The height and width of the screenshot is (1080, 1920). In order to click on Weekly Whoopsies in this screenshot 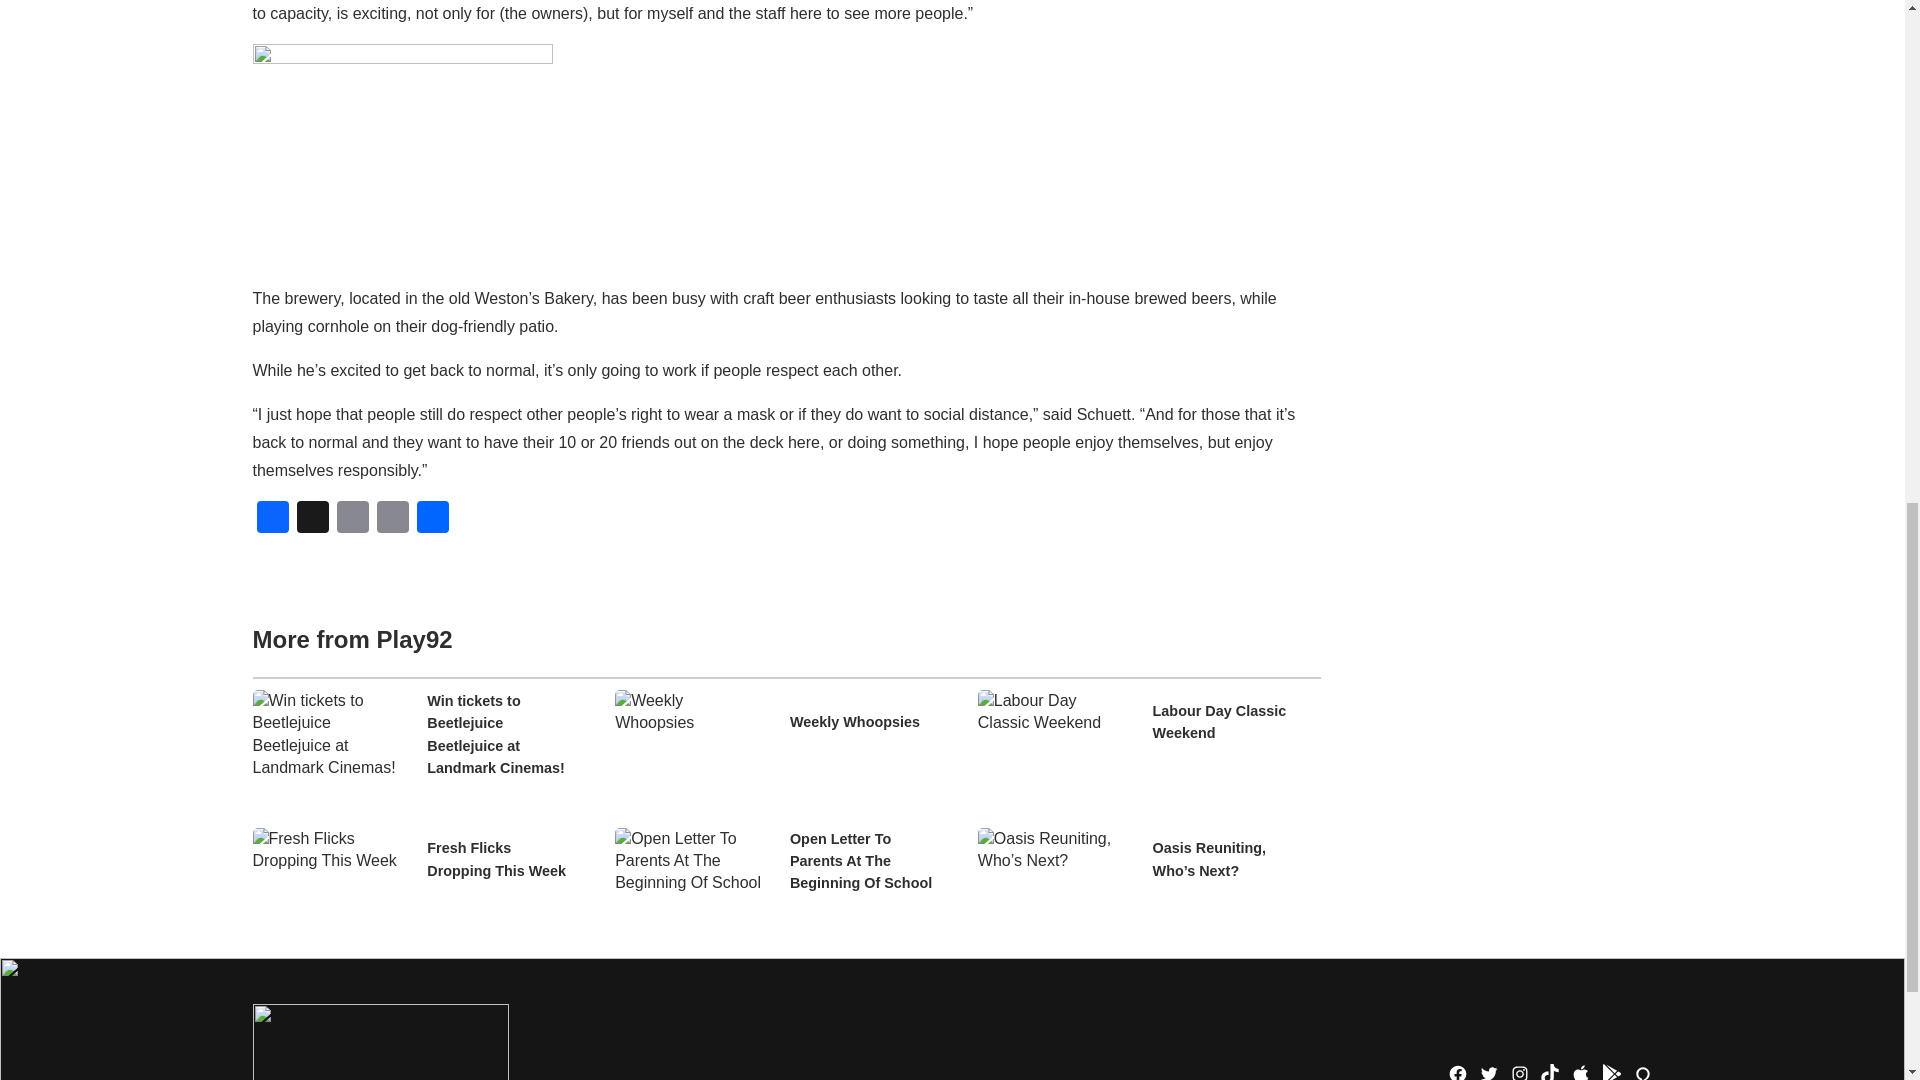, I will do `click(854, 722)`.